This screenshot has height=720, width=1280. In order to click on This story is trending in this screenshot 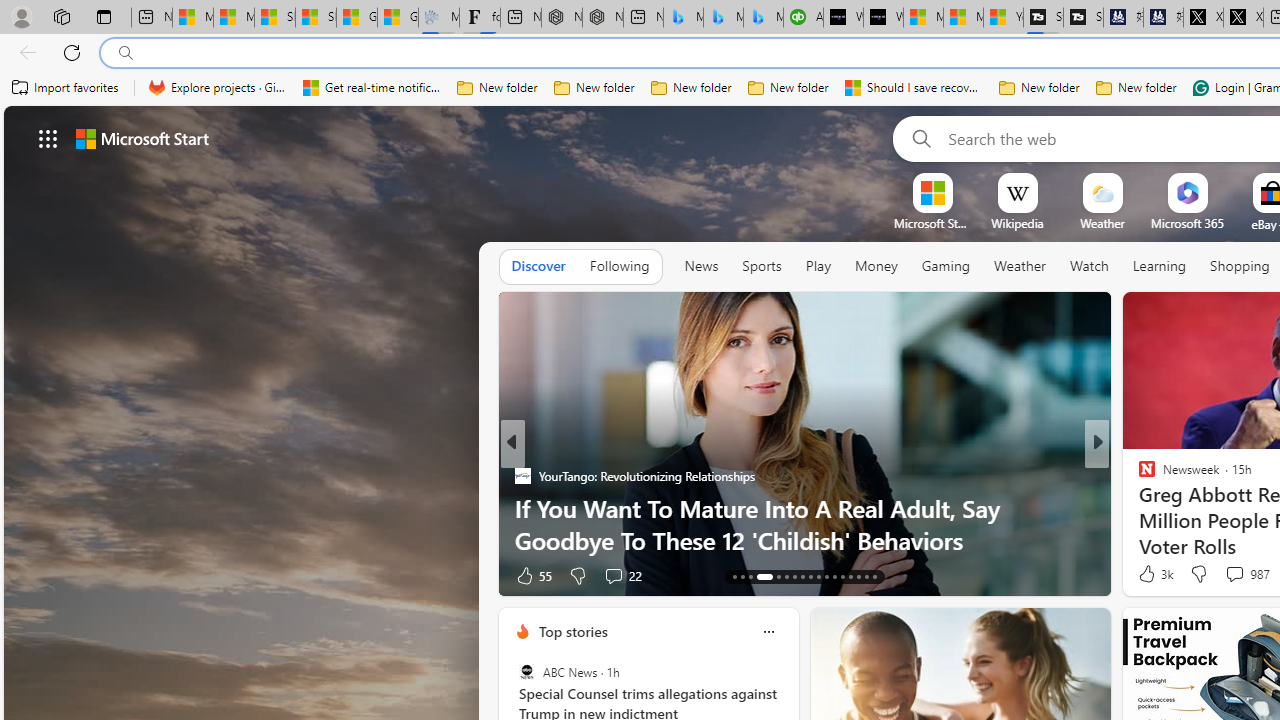, I will do `click(449, 580)`.